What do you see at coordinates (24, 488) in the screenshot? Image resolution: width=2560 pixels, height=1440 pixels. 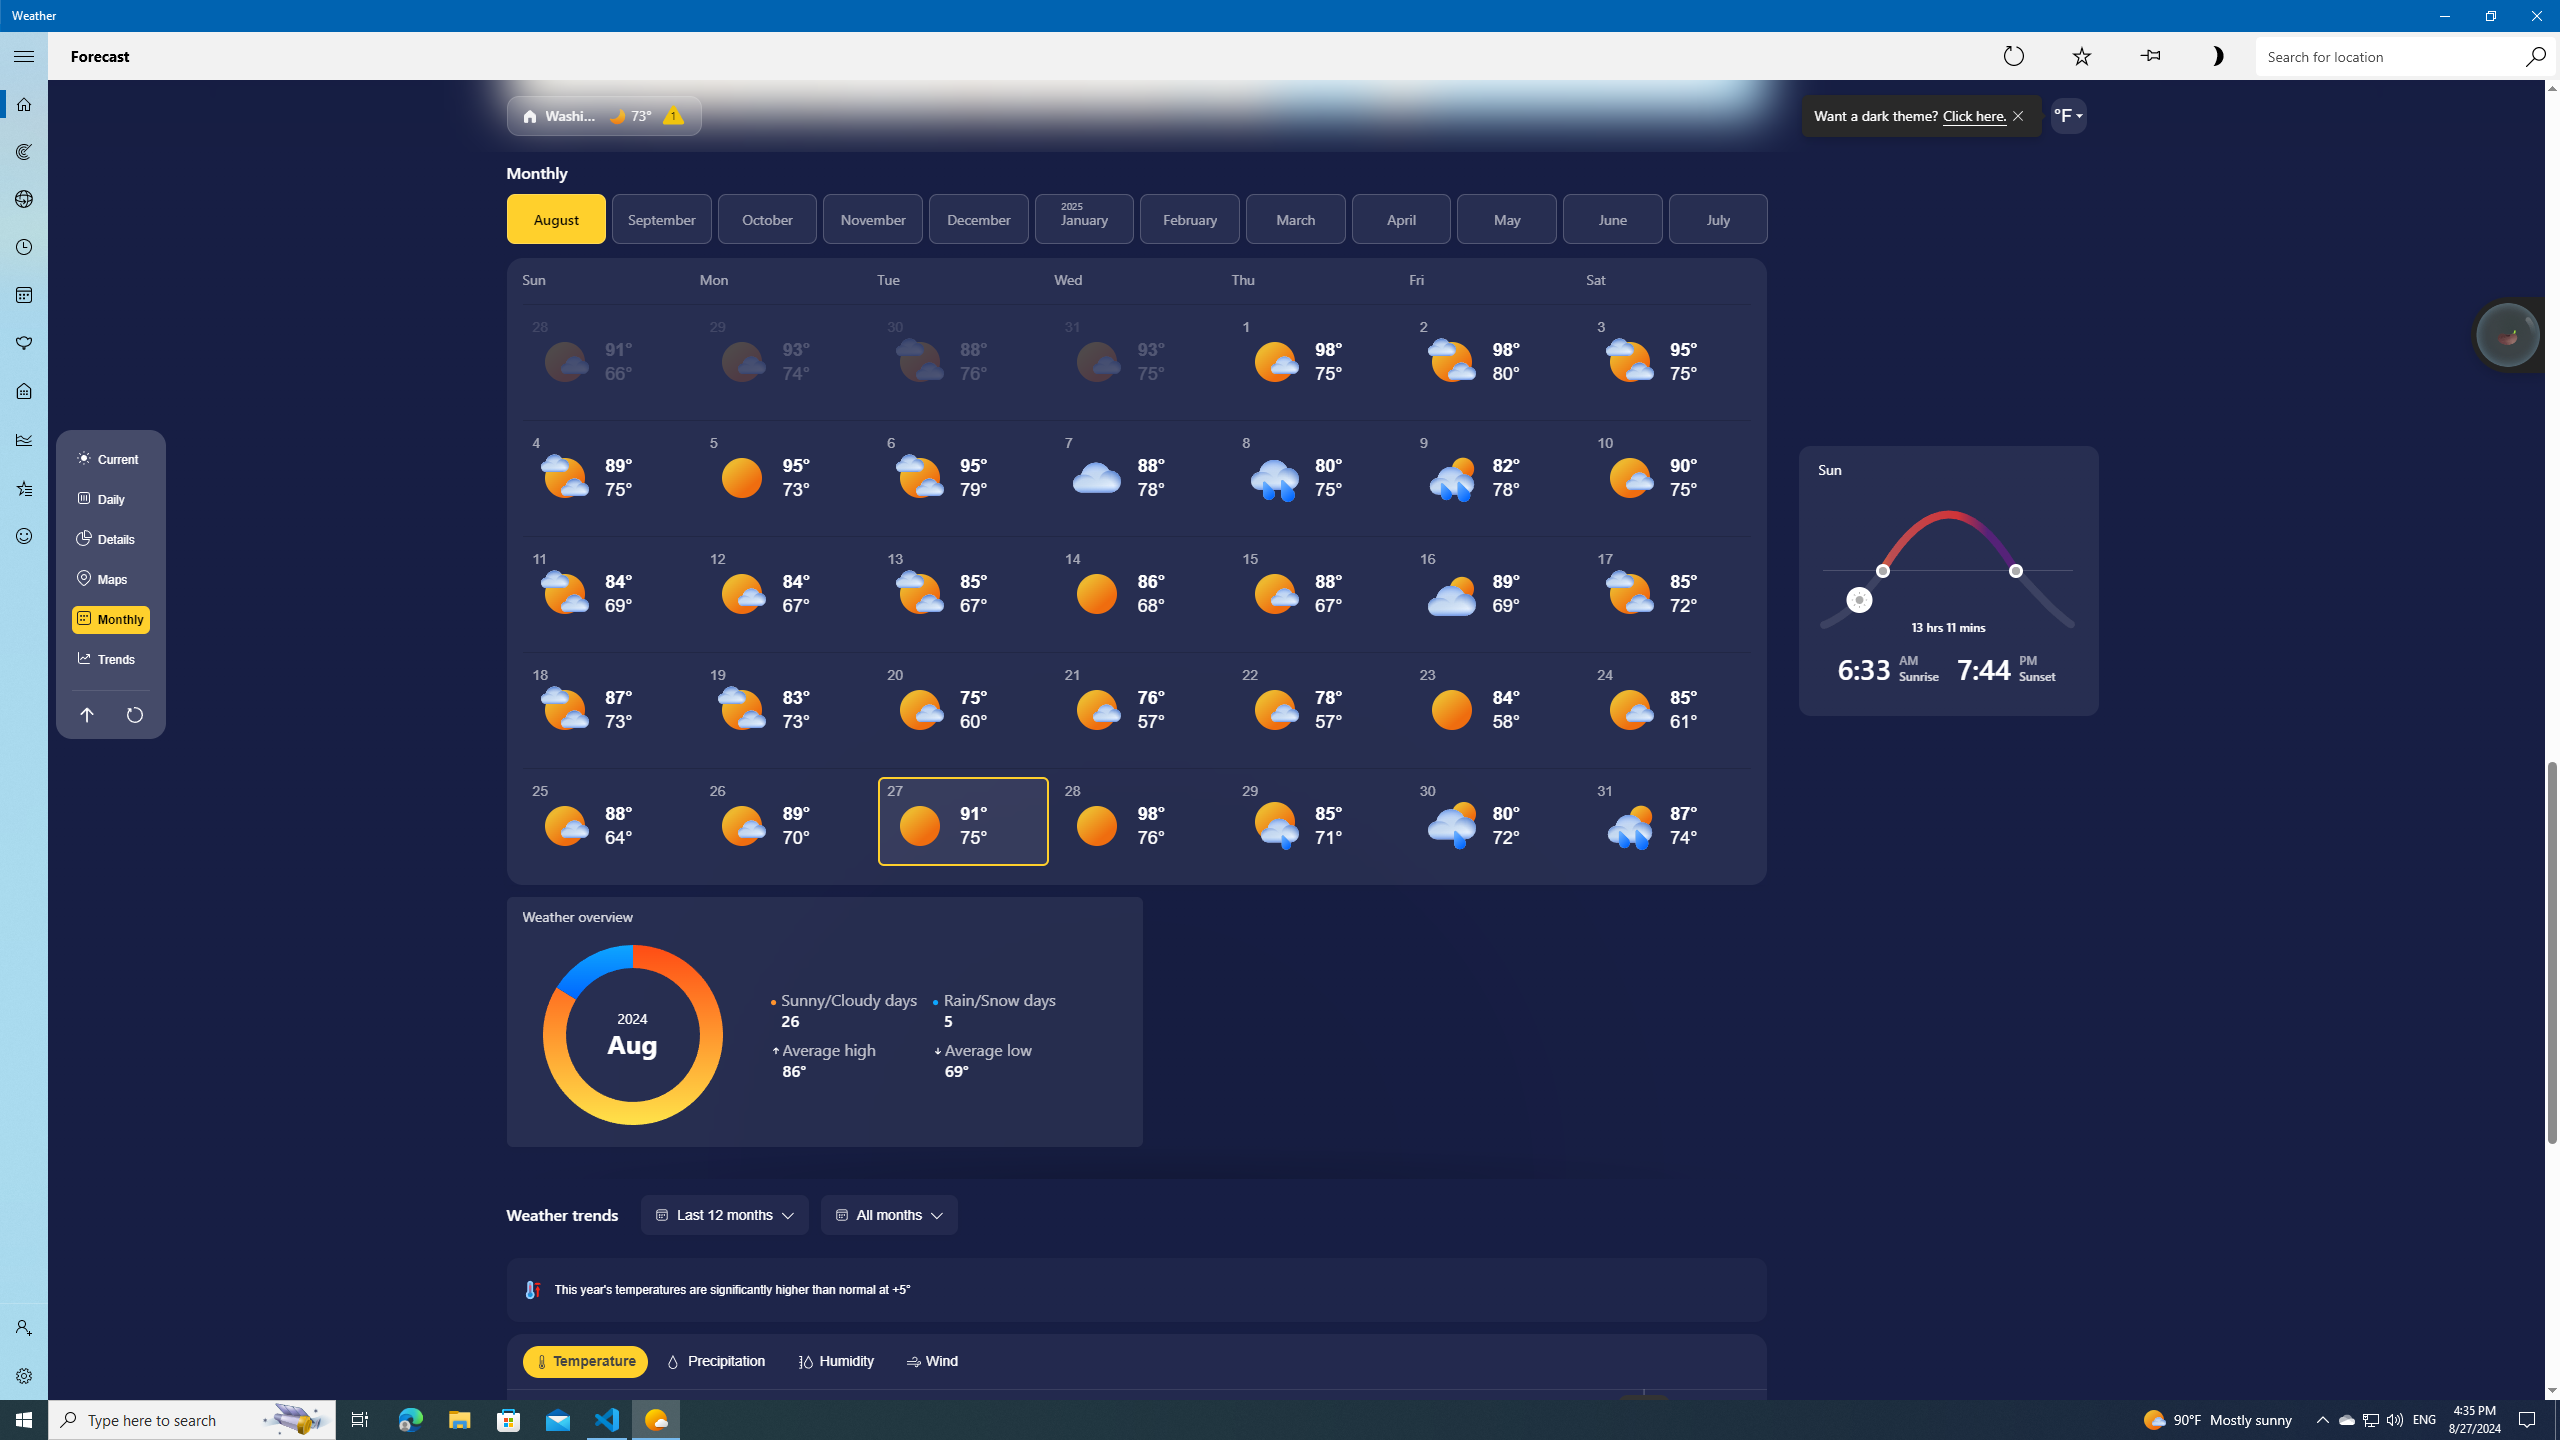 I see `Favorites - Not Selected` at bounding box center [24, 488].